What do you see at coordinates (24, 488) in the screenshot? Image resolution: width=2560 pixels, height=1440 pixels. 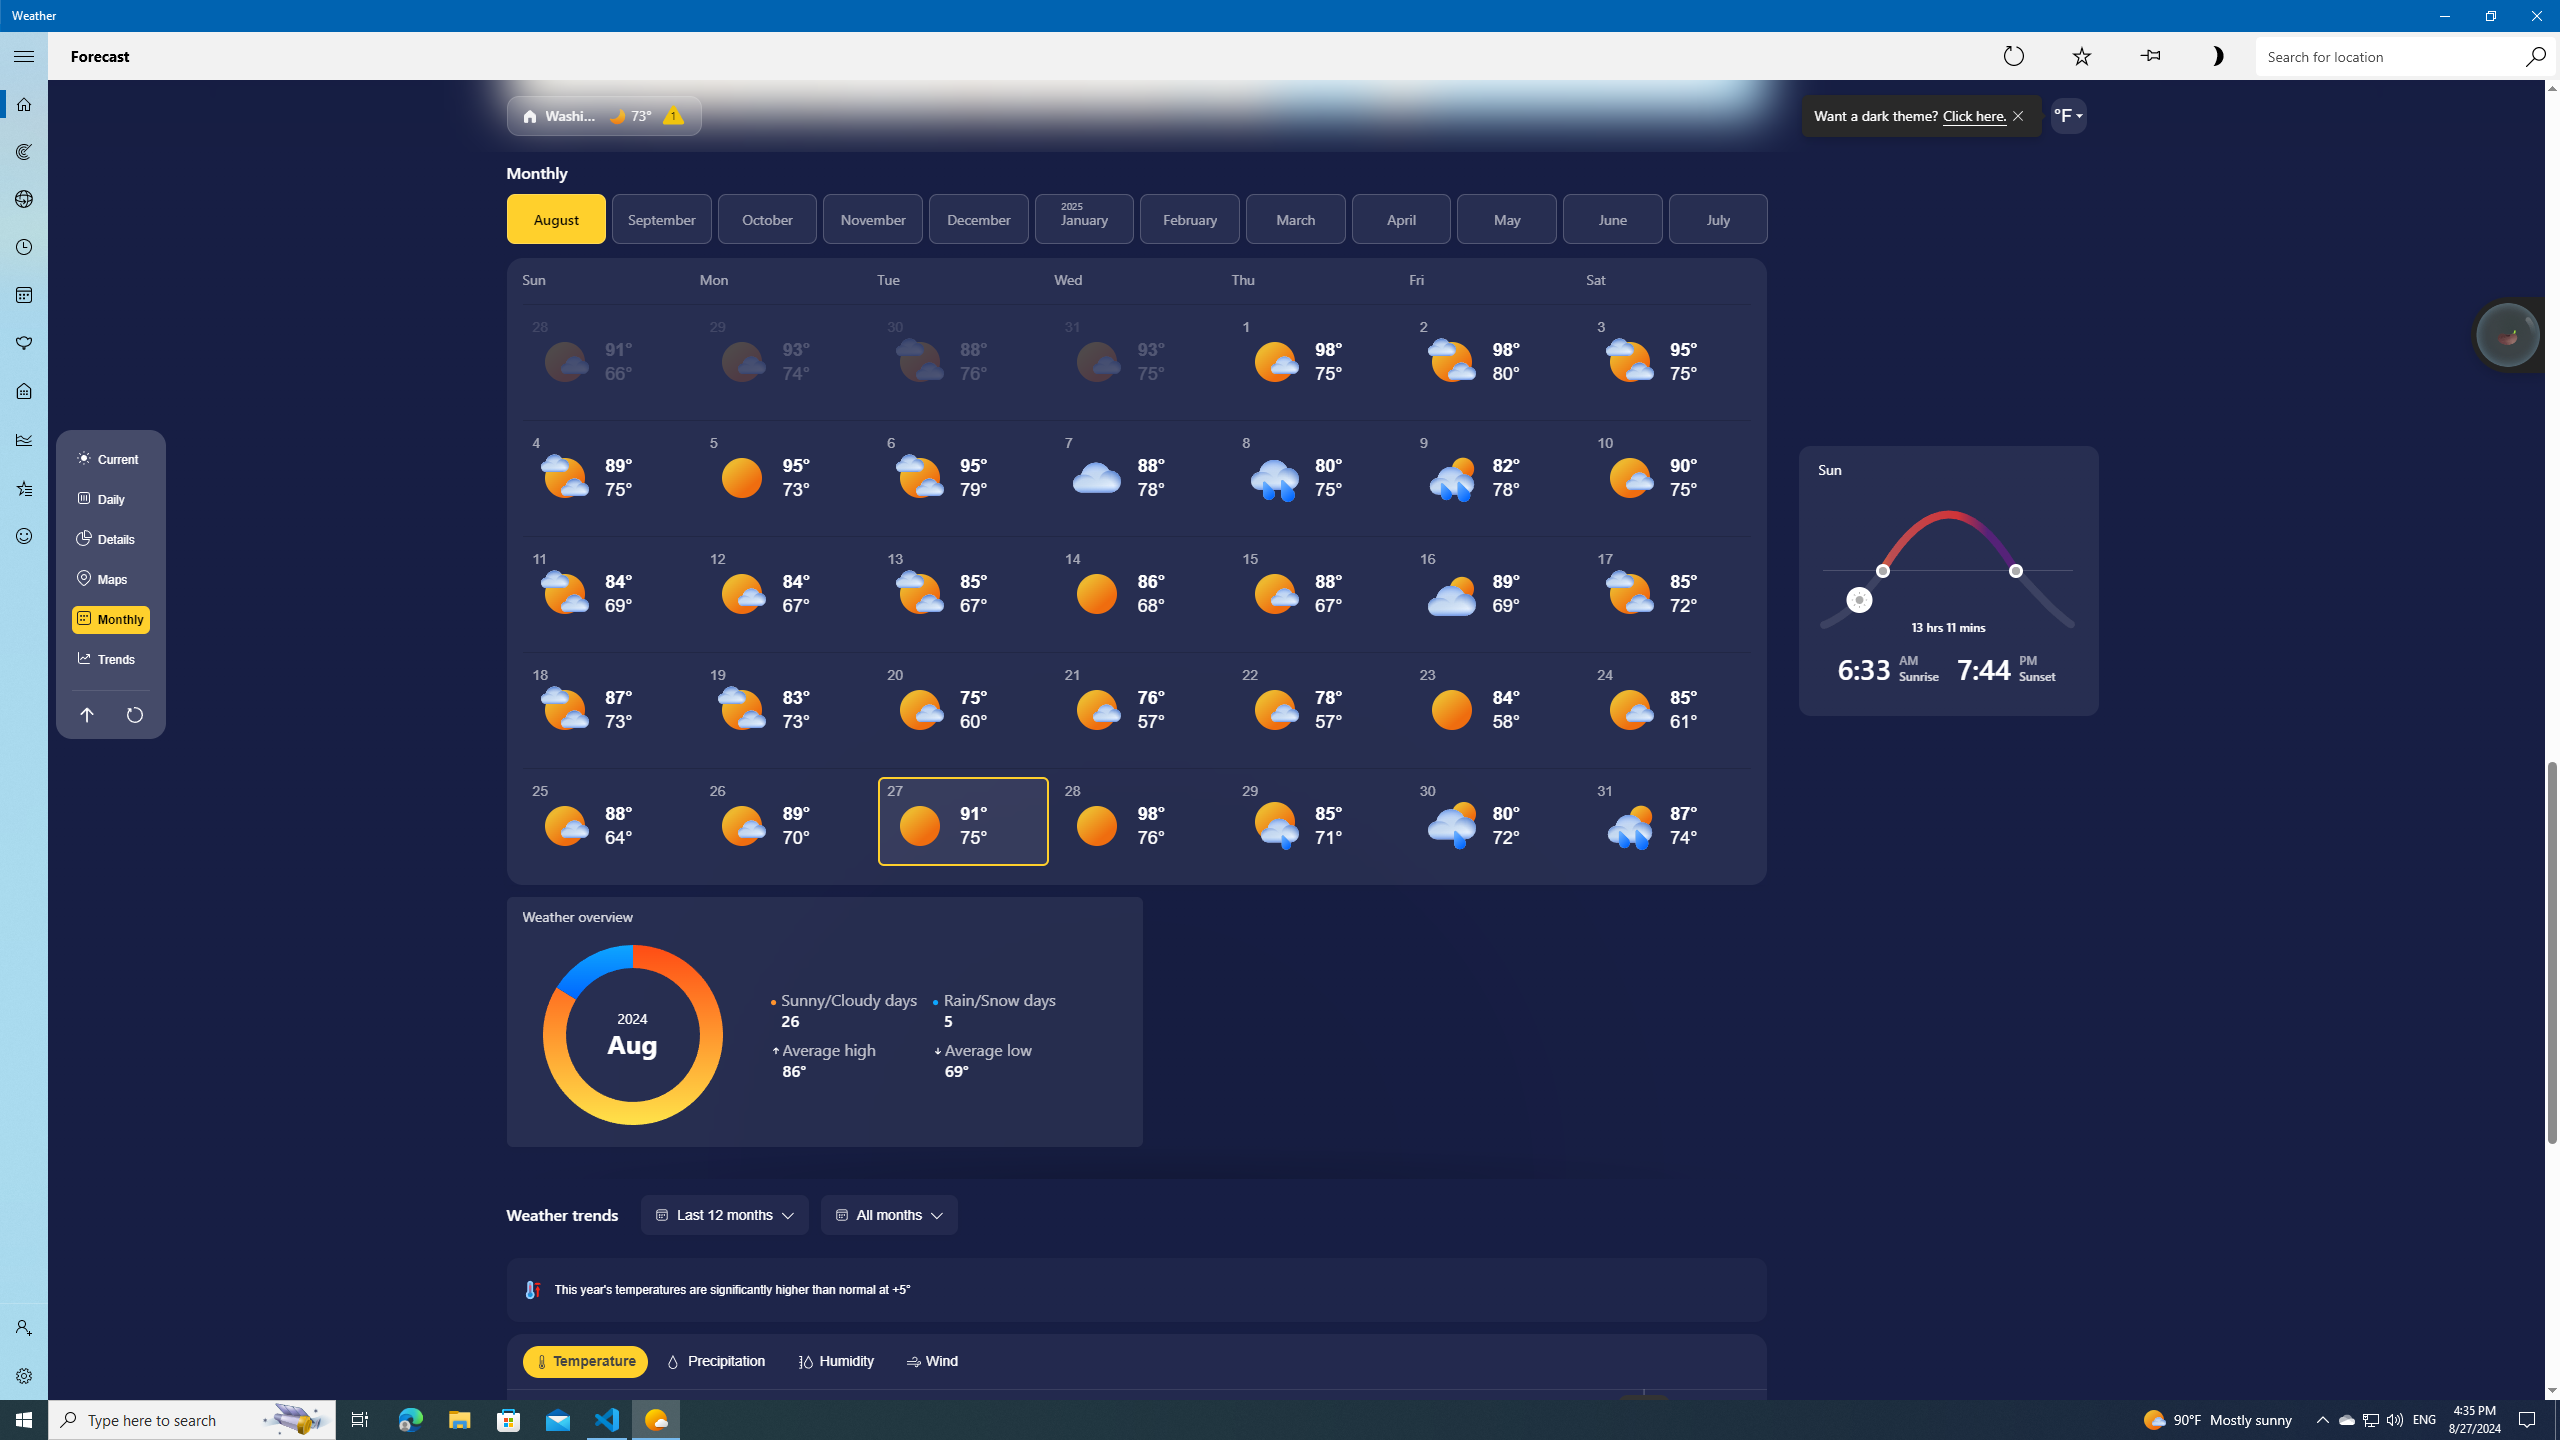 I see `Favorites - Not Selected` at bounding box center [24, 488].